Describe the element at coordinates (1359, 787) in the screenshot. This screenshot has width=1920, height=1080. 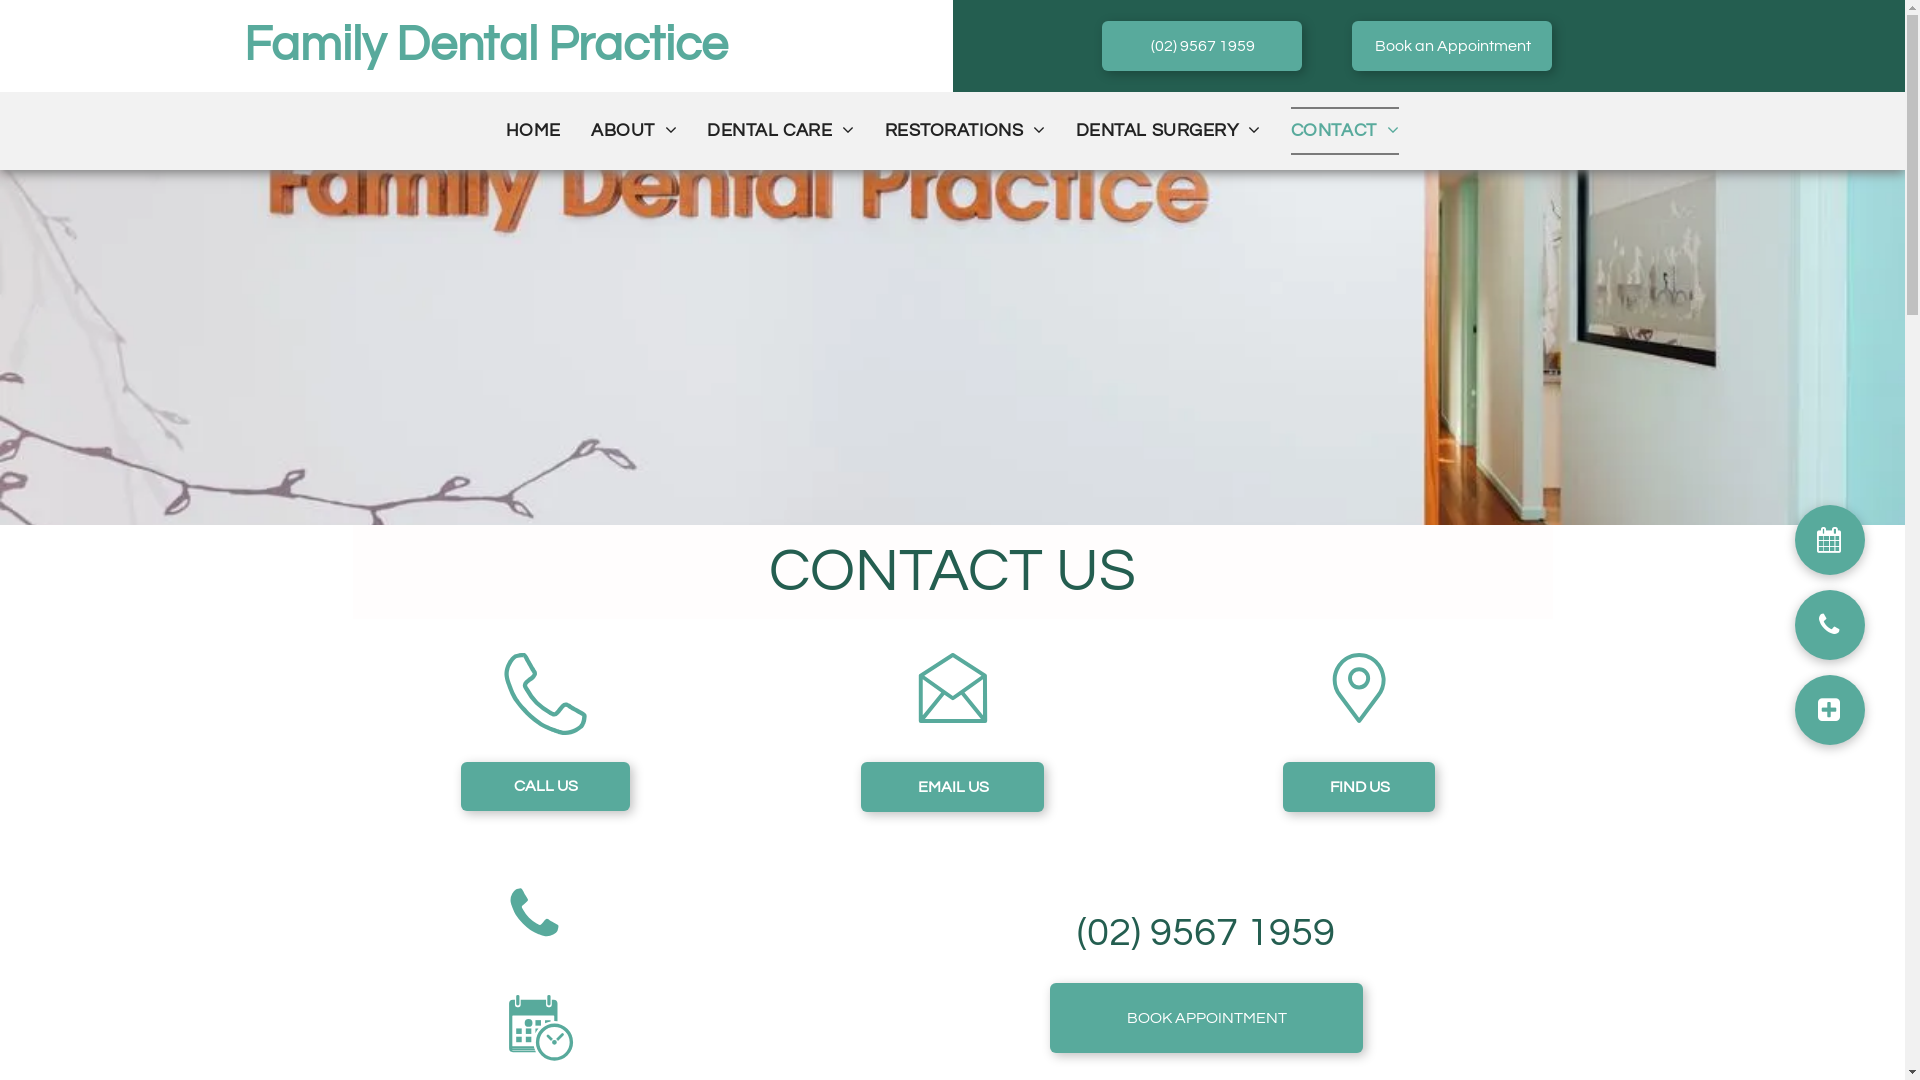
I see `FIND US` at that location.